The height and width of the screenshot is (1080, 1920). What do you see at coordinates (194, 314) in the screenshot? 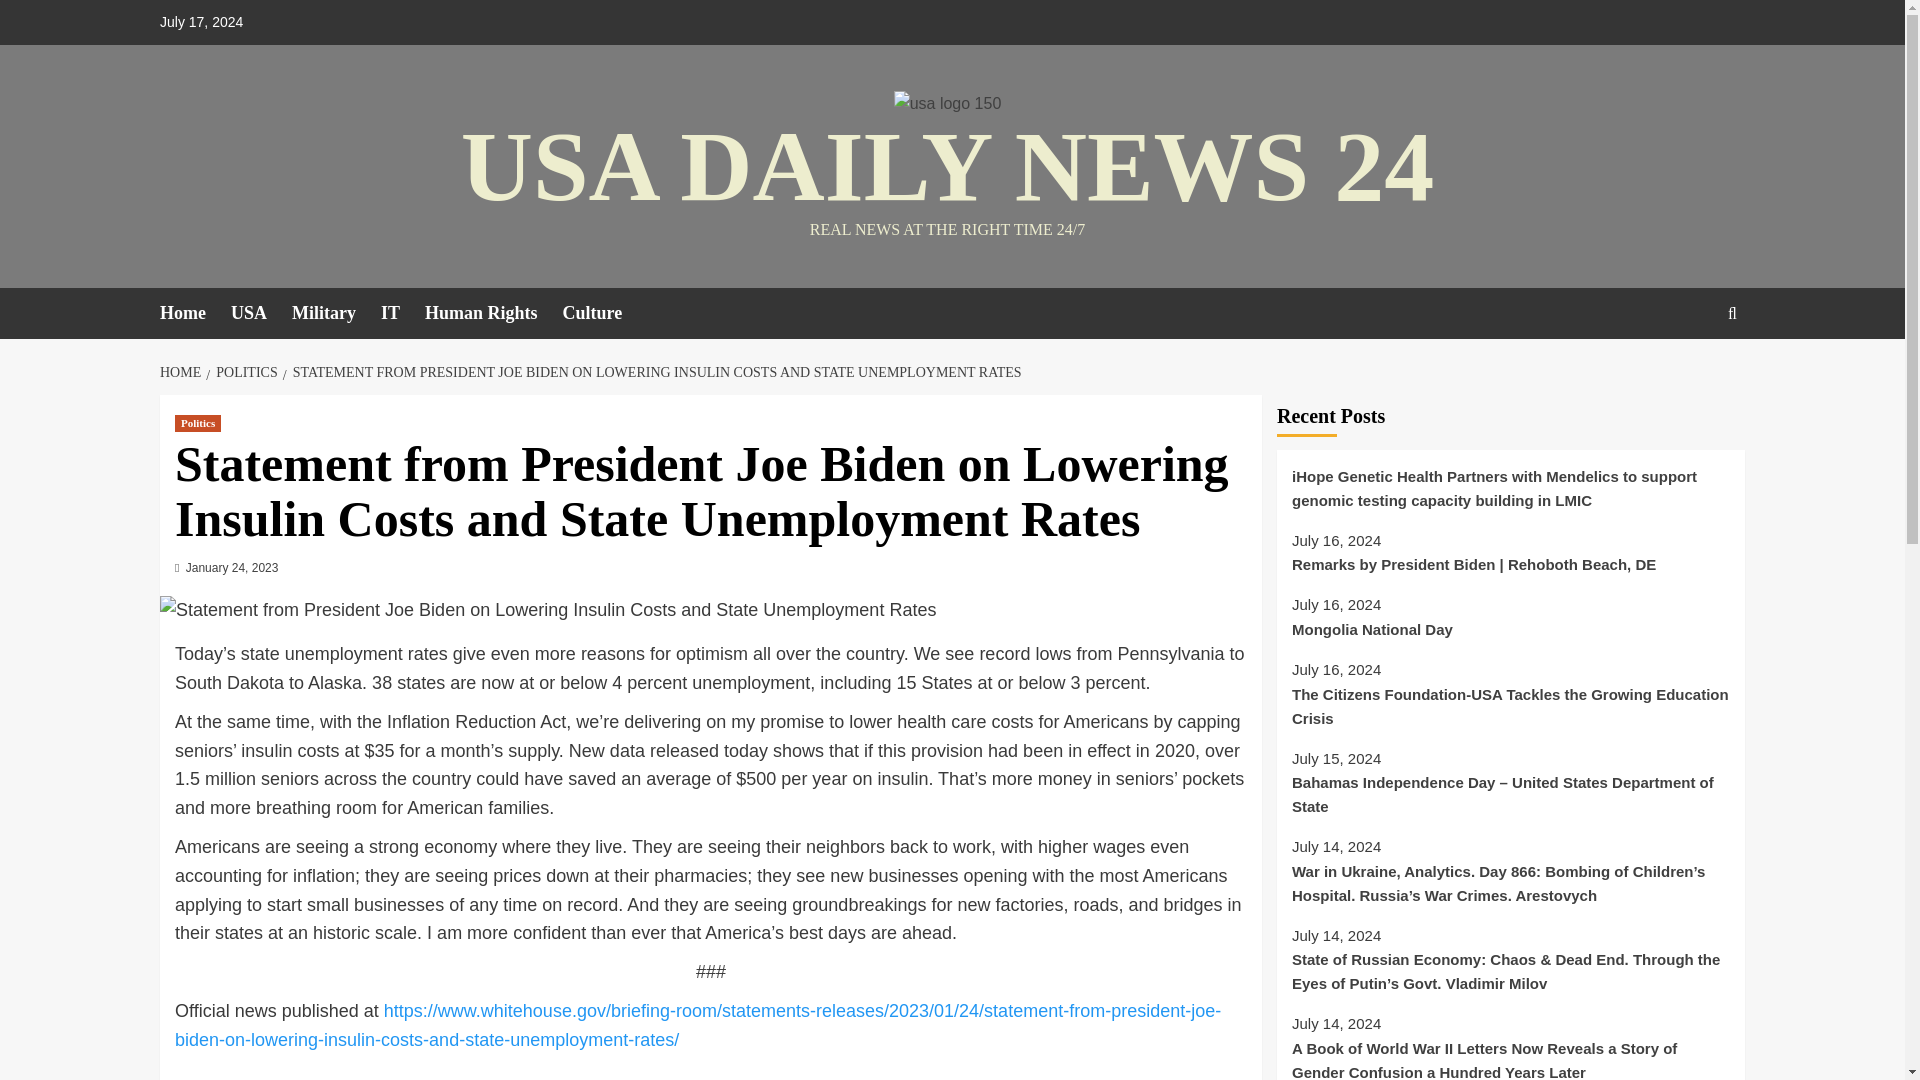
I see `Home` at bounding box center [194, 314].